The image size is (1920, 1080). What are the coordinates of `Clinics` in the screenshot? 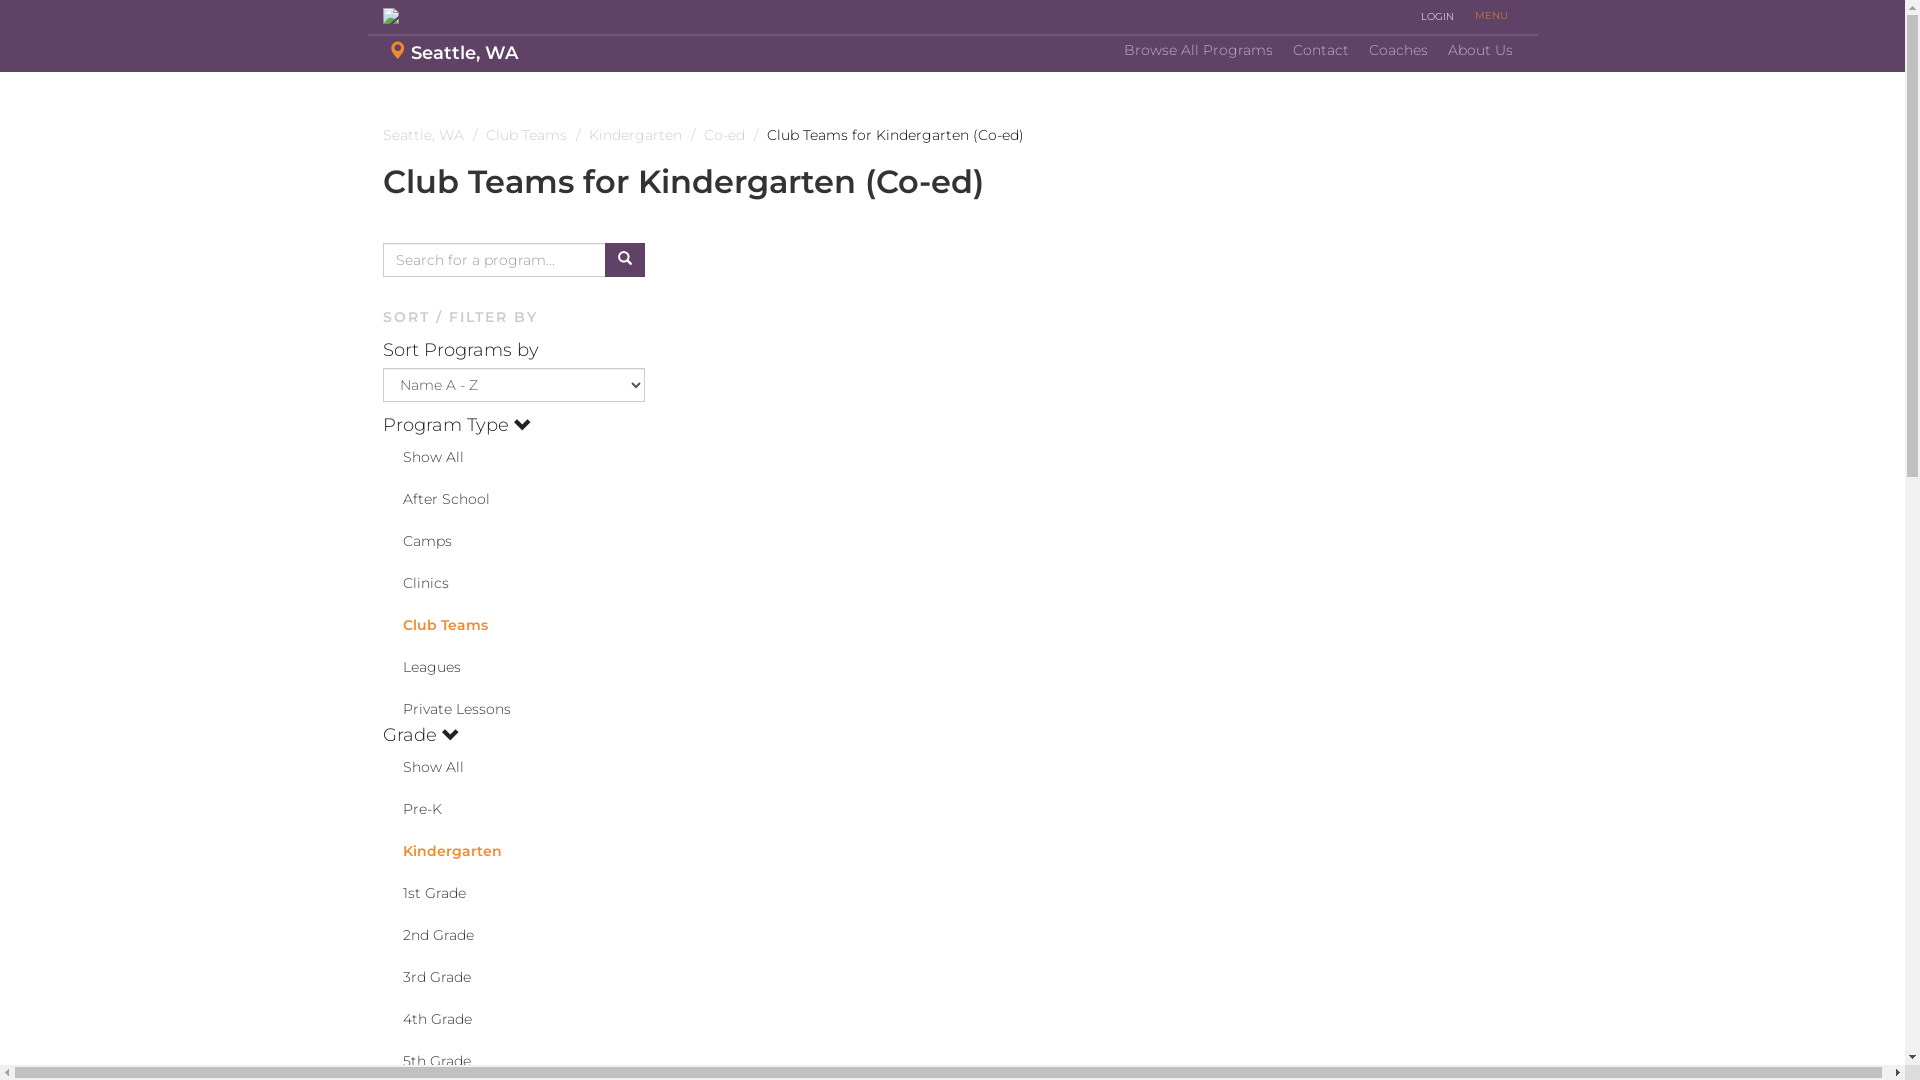 It's located at (415, 583).